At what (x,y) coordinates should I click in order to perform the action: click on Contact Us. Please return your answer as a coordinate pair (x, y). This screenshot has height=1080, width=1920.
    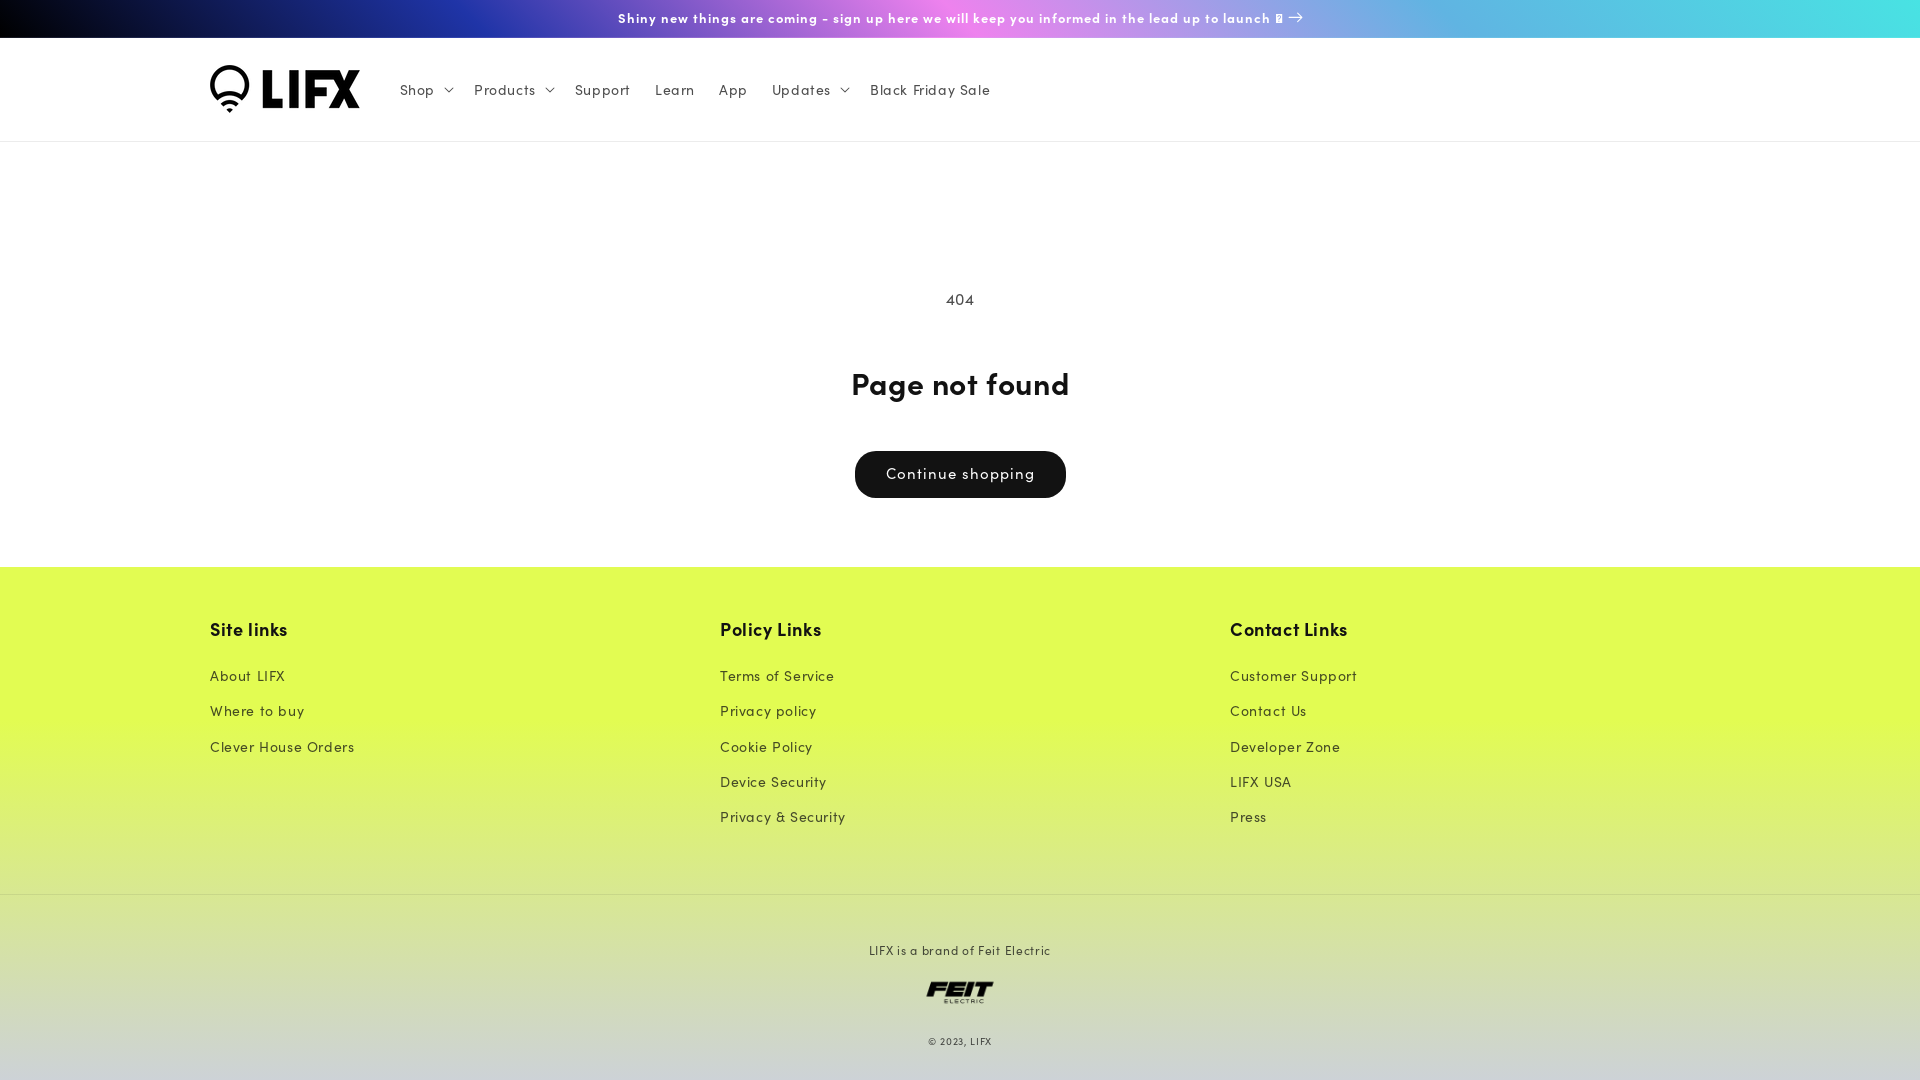
    Looking at the image, I should click on (1268, 710).